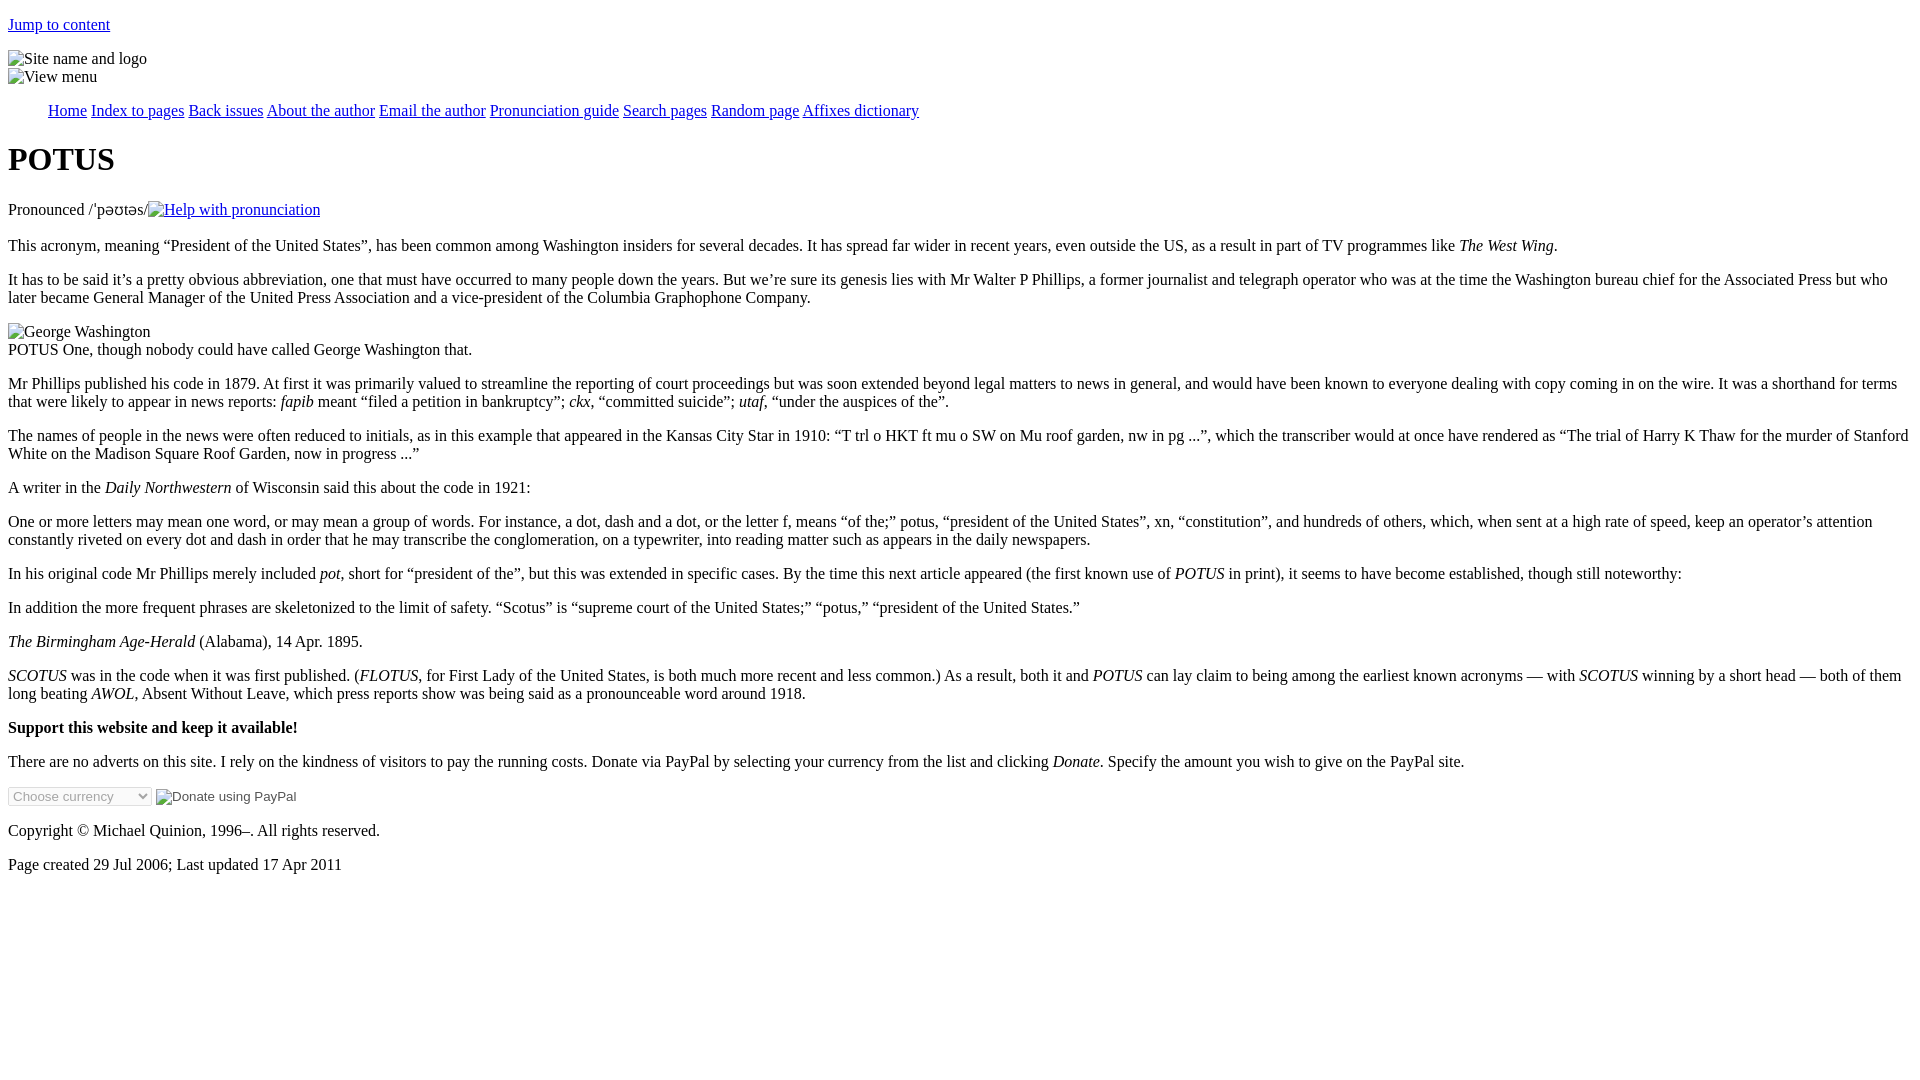 This screenshot has height=1080, width=1920. Describe the element at coordinates (226, 110) in the screenshot. I see `Back issues` at that location.